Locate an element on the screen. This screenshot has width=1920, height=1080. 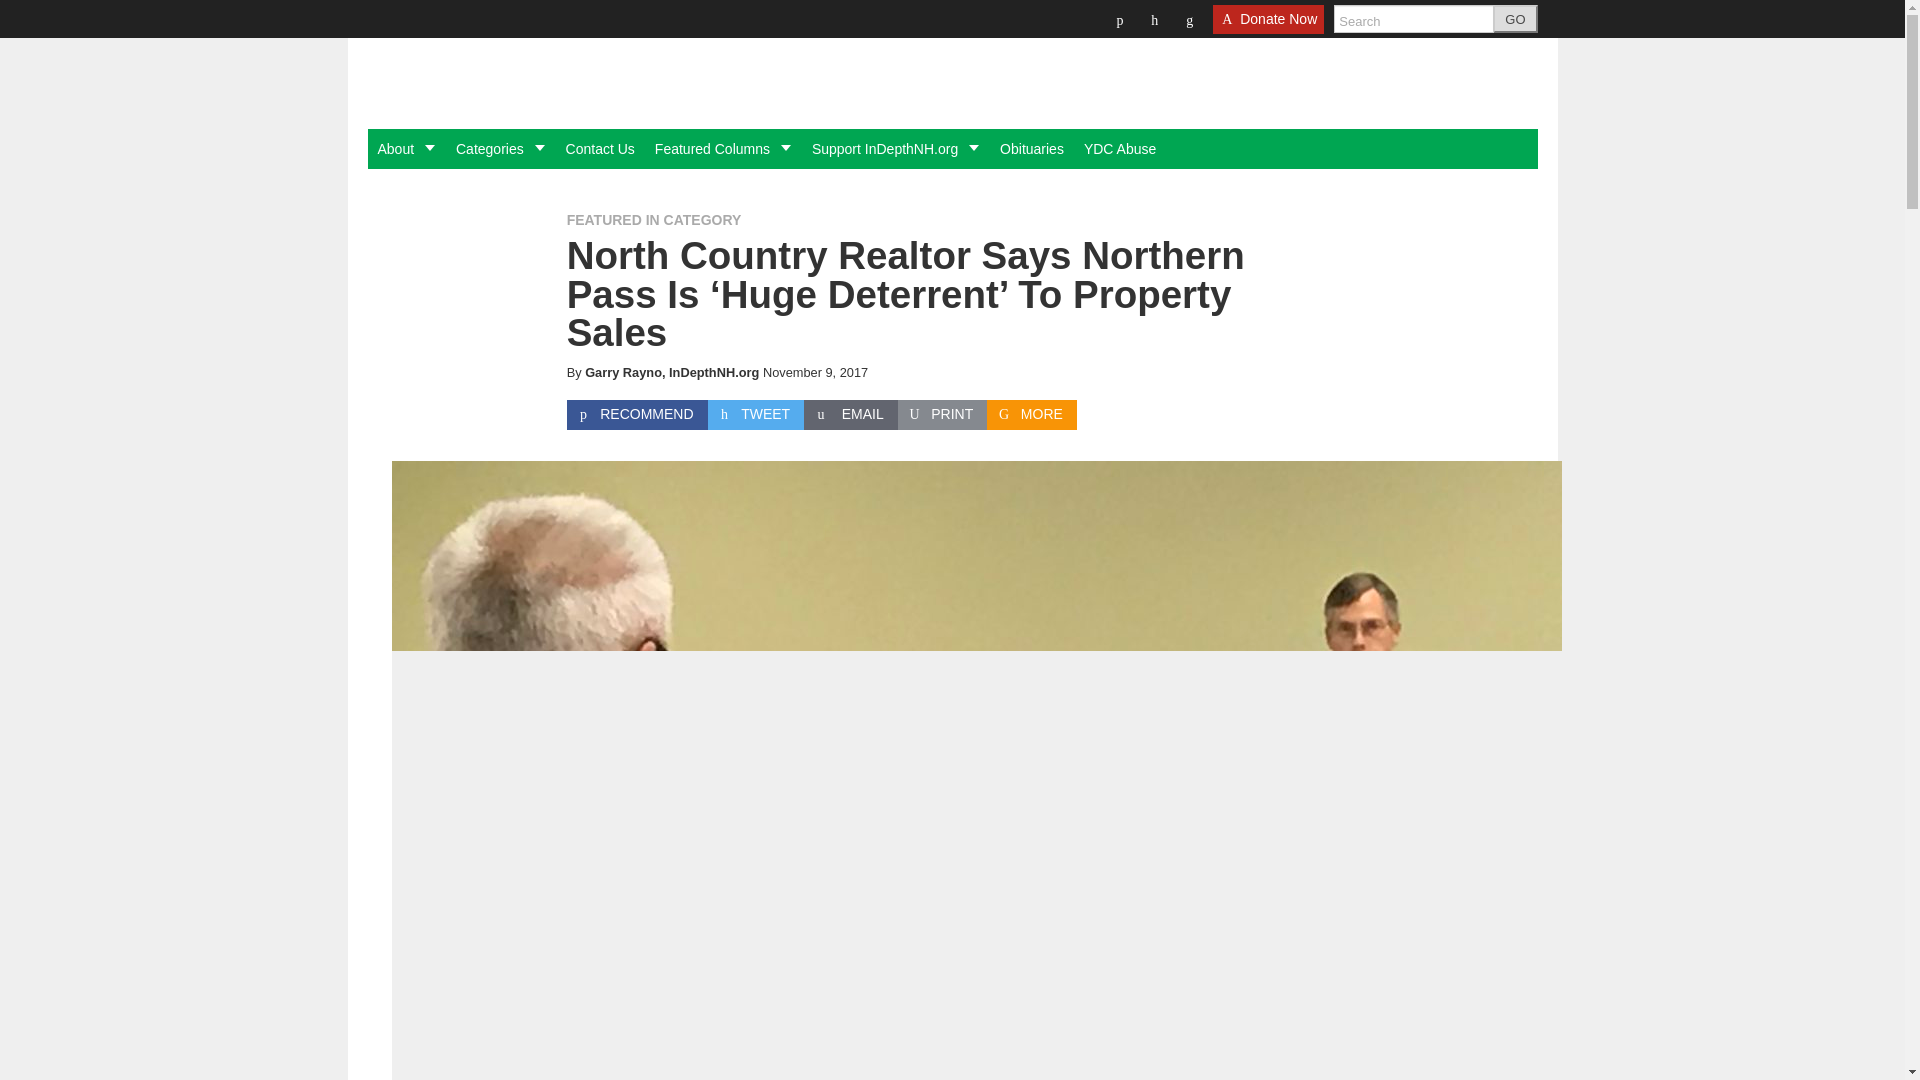
About InDepthNH.org is located at coordinates (406, 148).